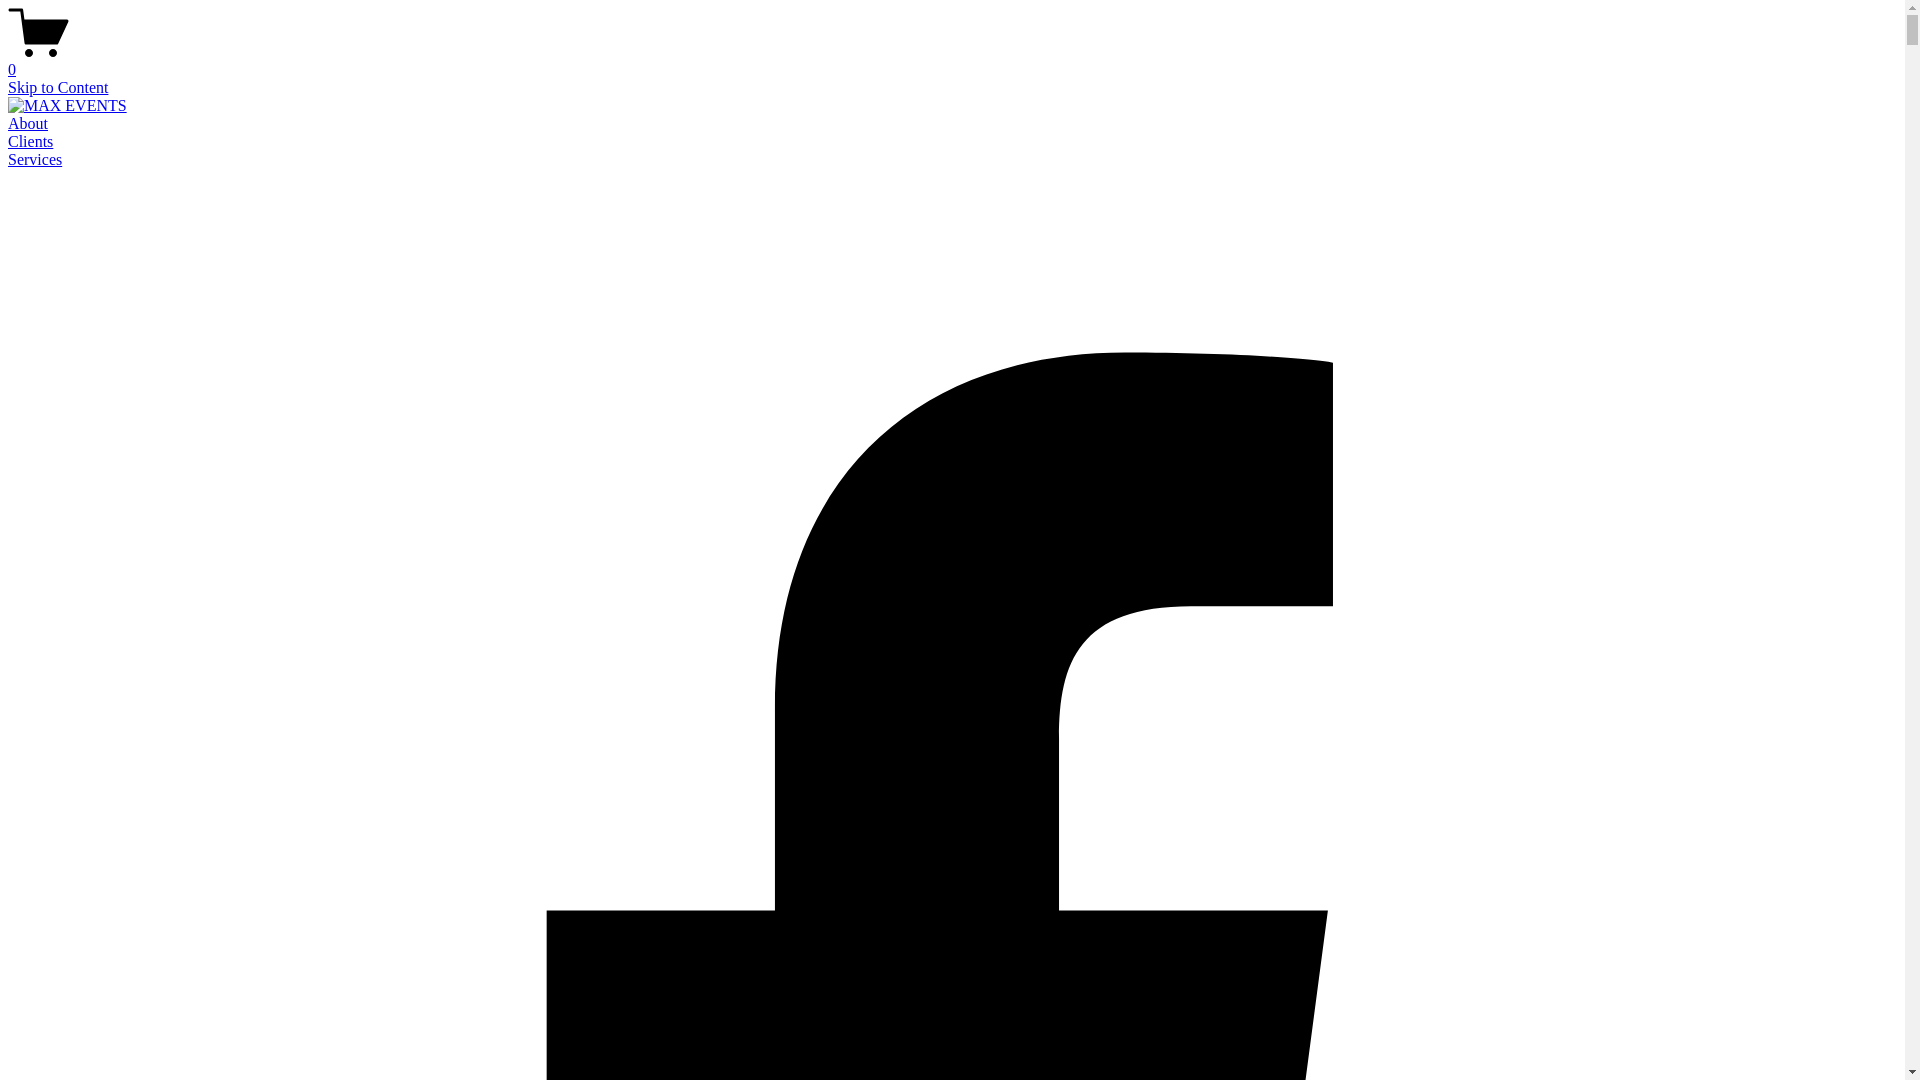 Image resolution: width=1920 pixels, height=1080 pixels. What do you see at coordinates (30, 142) in the screenshot?
I see `Clients` at bounding box center [30, 142].